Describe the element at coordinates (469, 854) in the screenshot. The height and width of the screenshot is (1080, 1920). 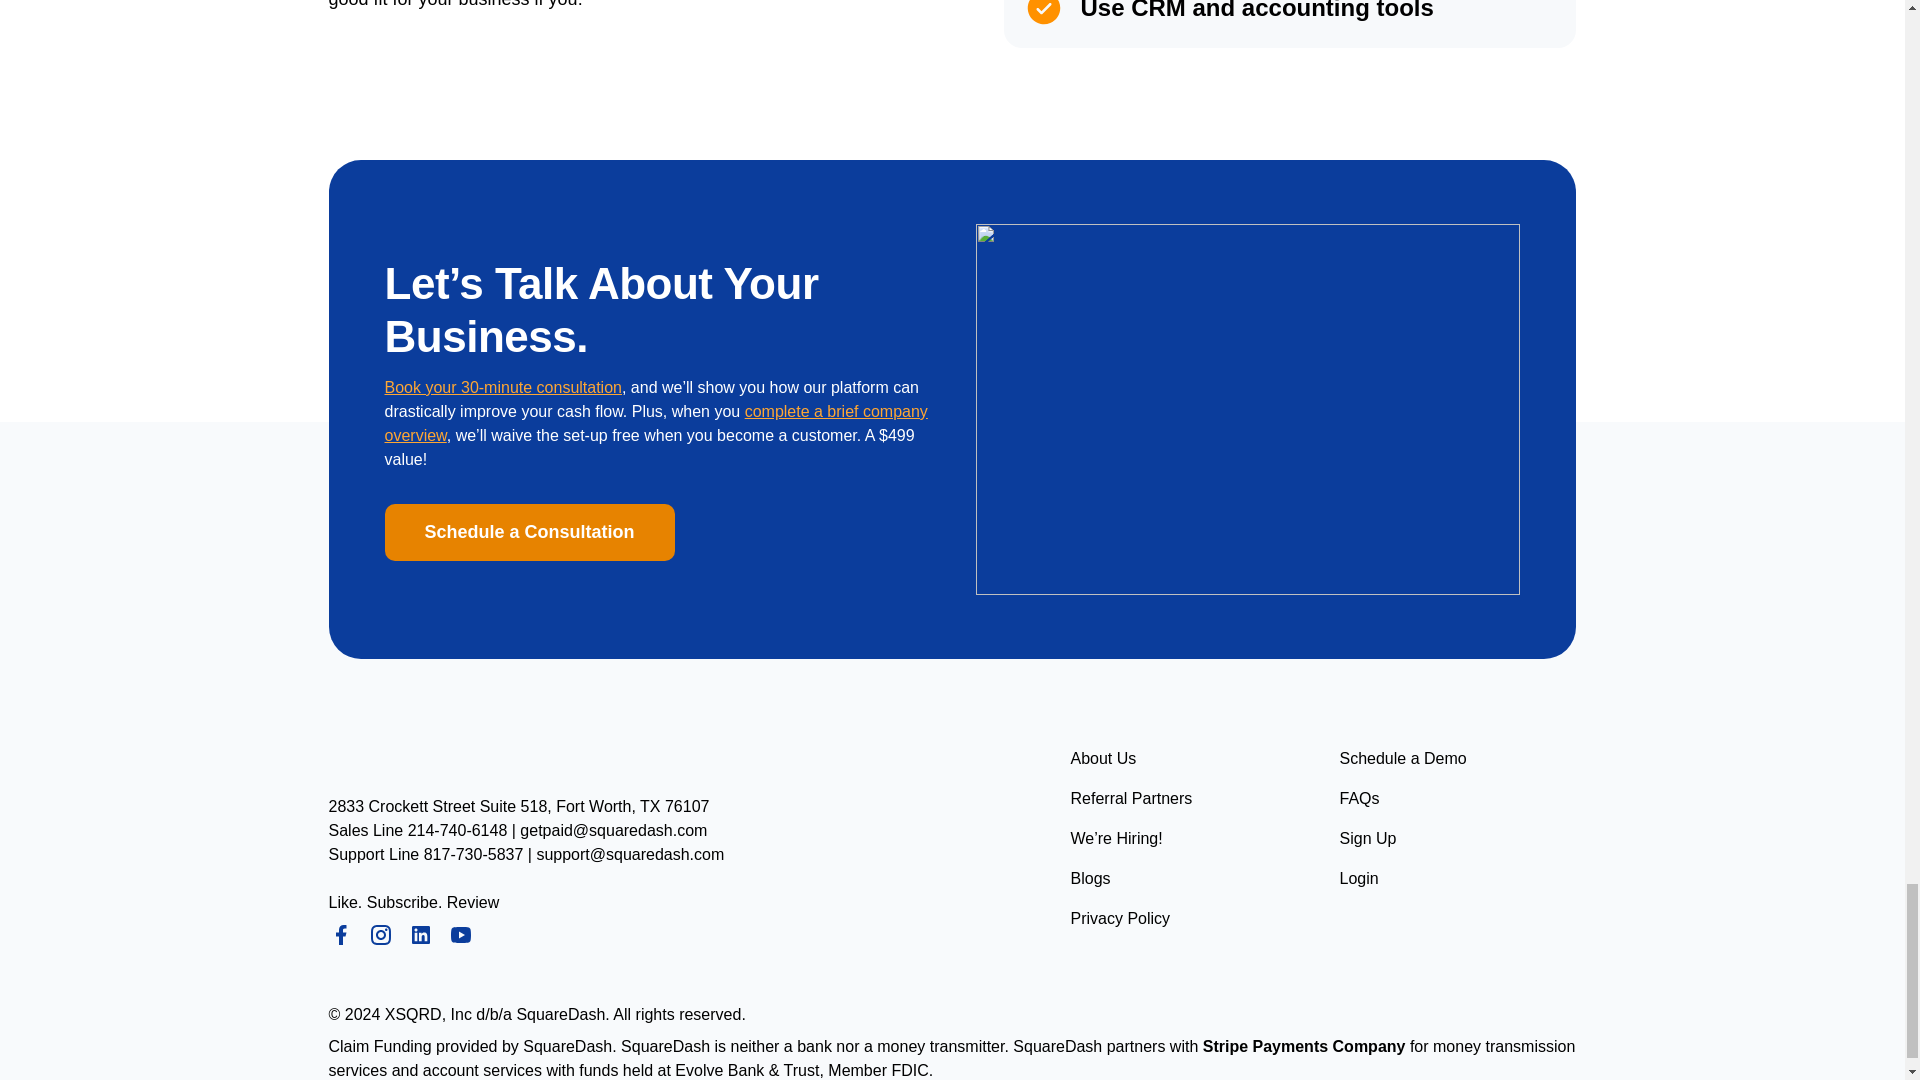
I see `817-730-583` at that location.